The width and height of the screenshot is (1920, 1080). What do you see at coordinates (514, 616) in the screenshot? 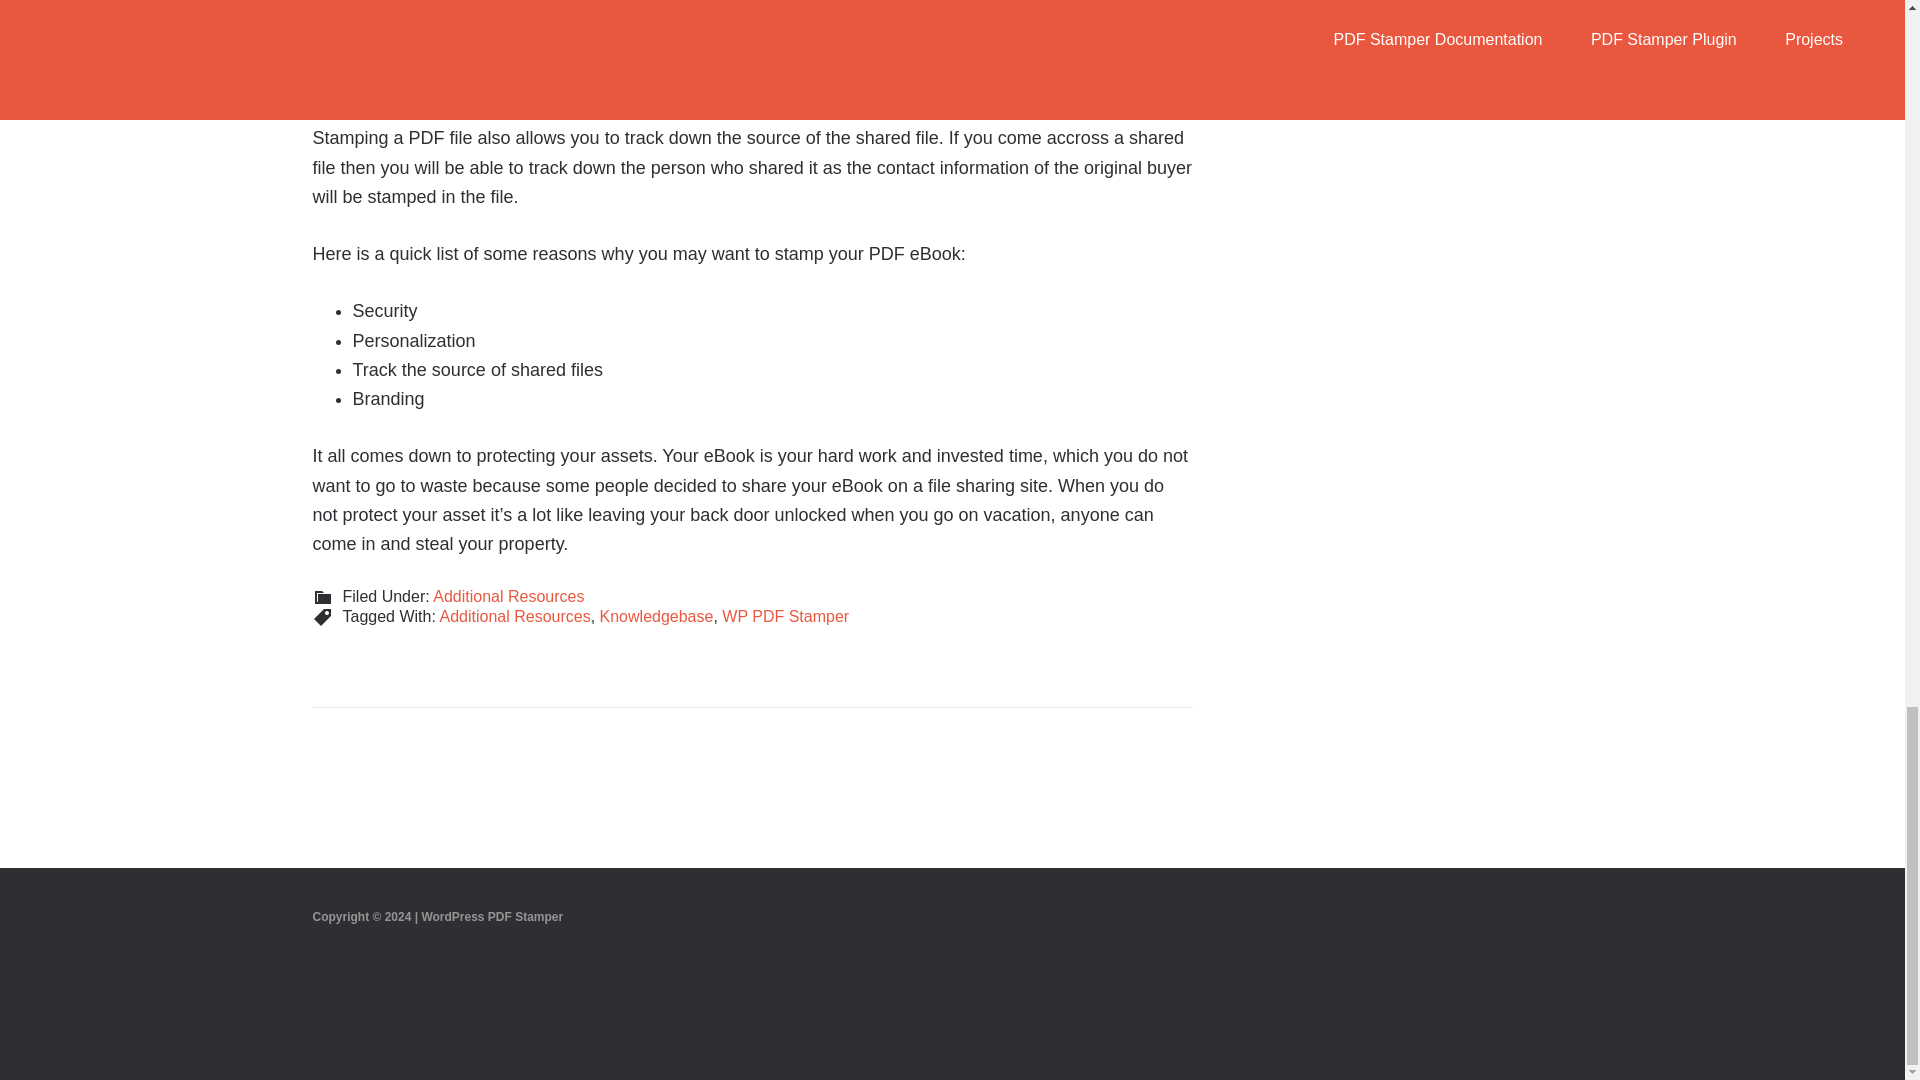
I see `Additional Resources` at bounding box center [514, 616].